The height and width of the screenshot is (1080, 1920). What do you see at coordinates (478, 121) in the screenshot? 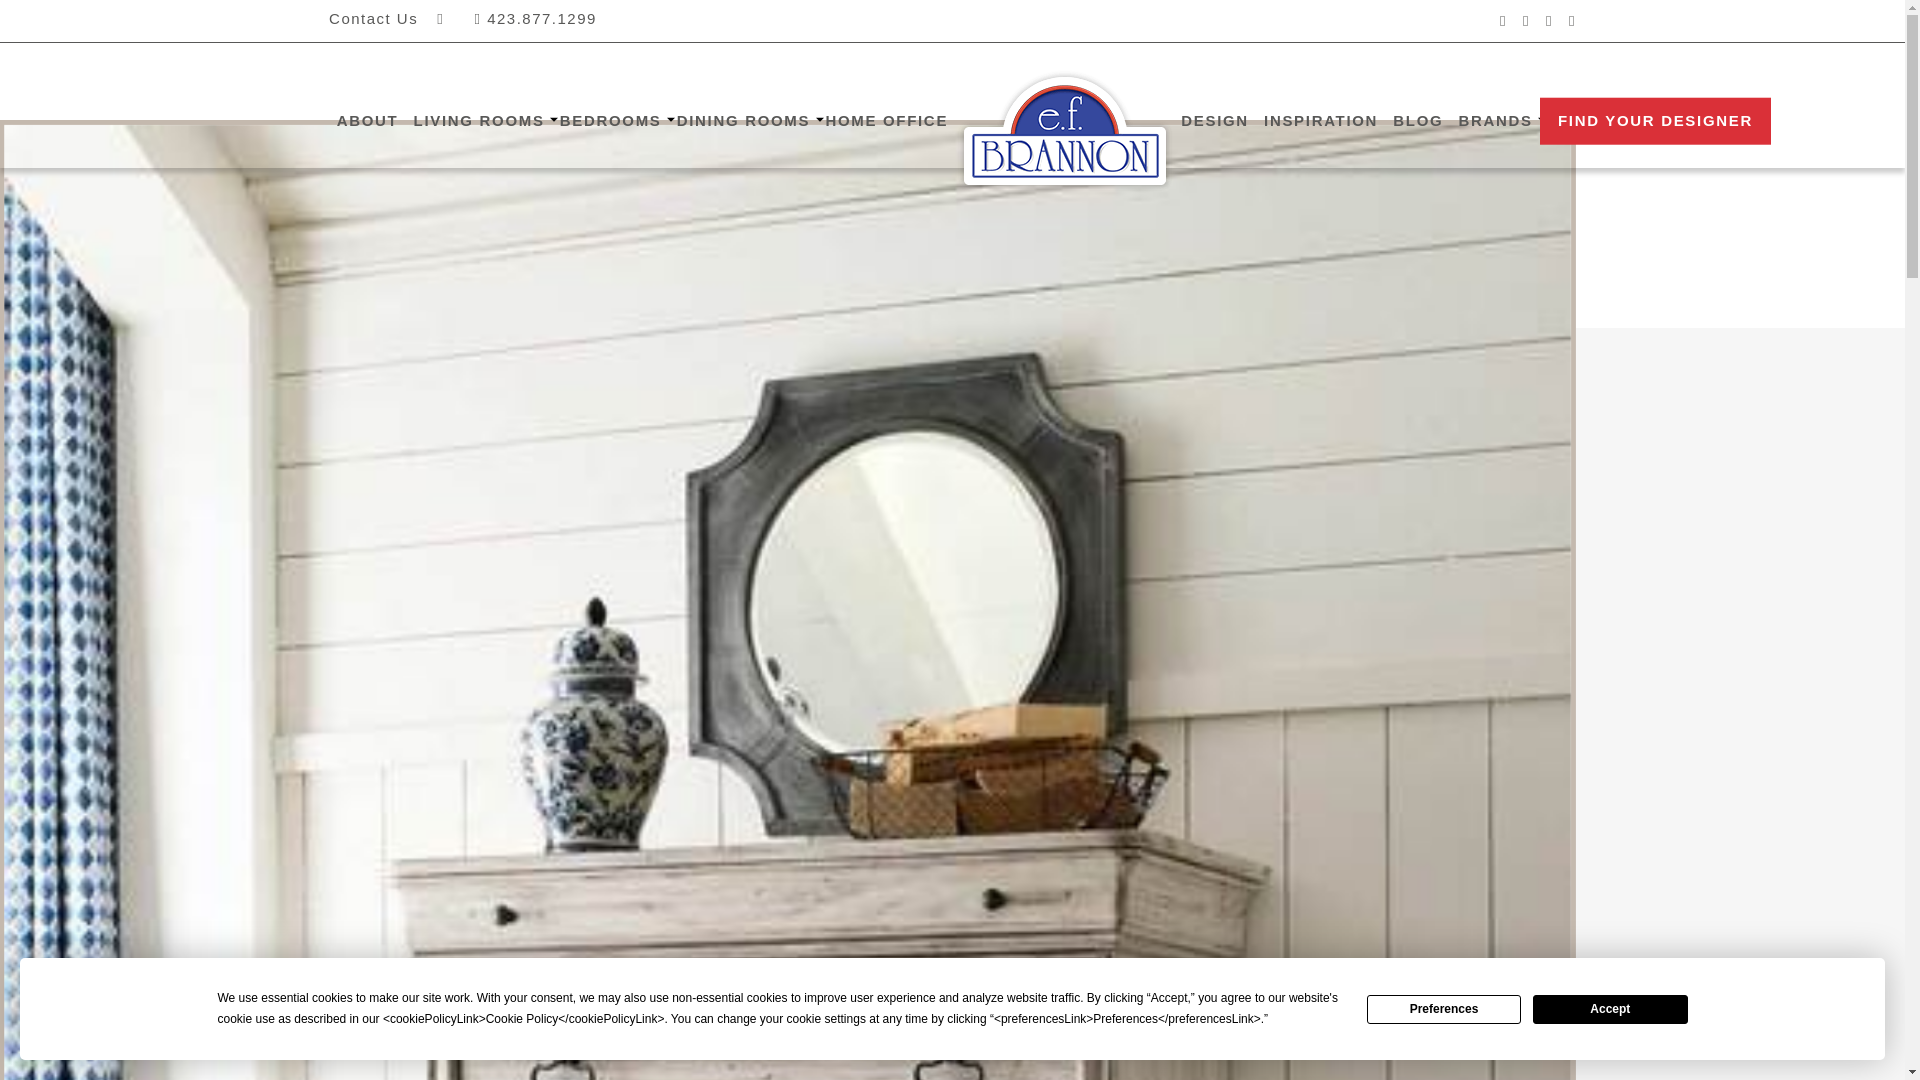
I see `LIVING ROOMS` at bounding box center [478, 121].